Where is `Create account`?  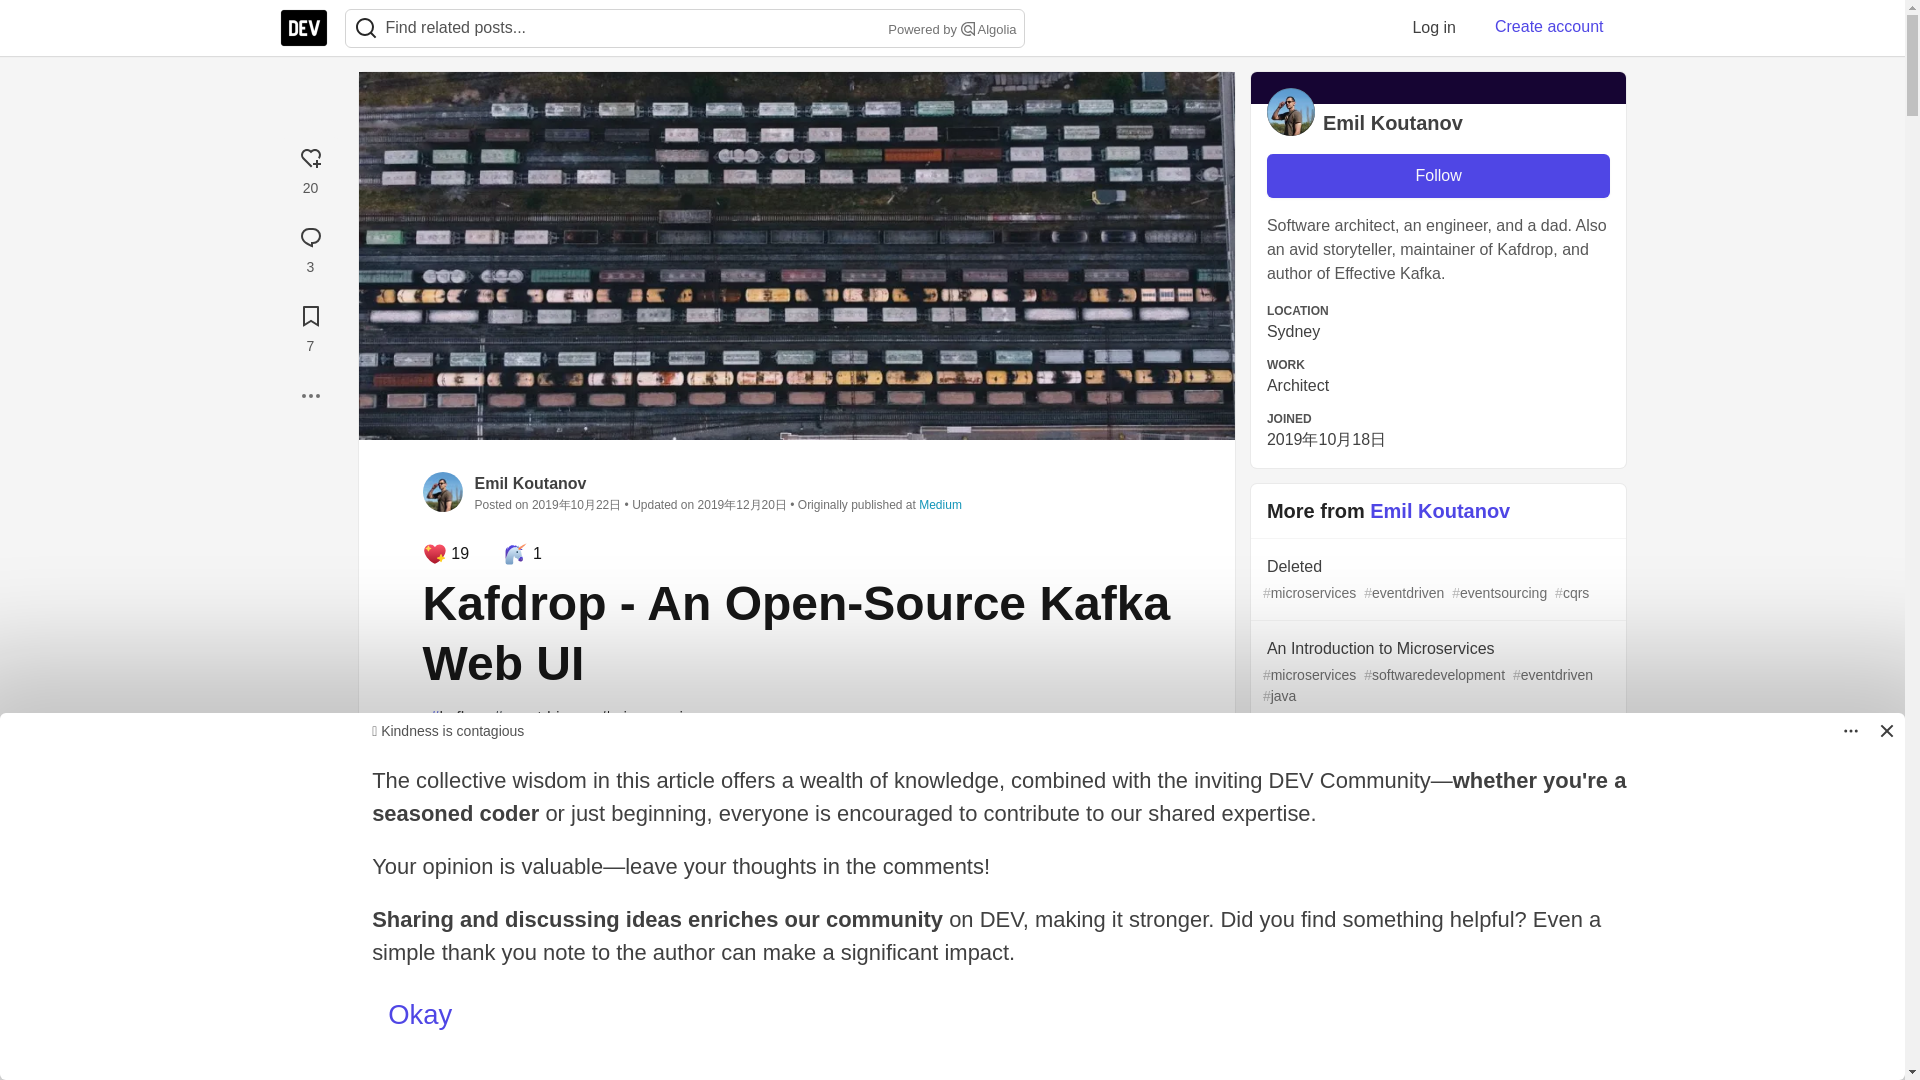 Create account is located at coordinates (1549, 27).